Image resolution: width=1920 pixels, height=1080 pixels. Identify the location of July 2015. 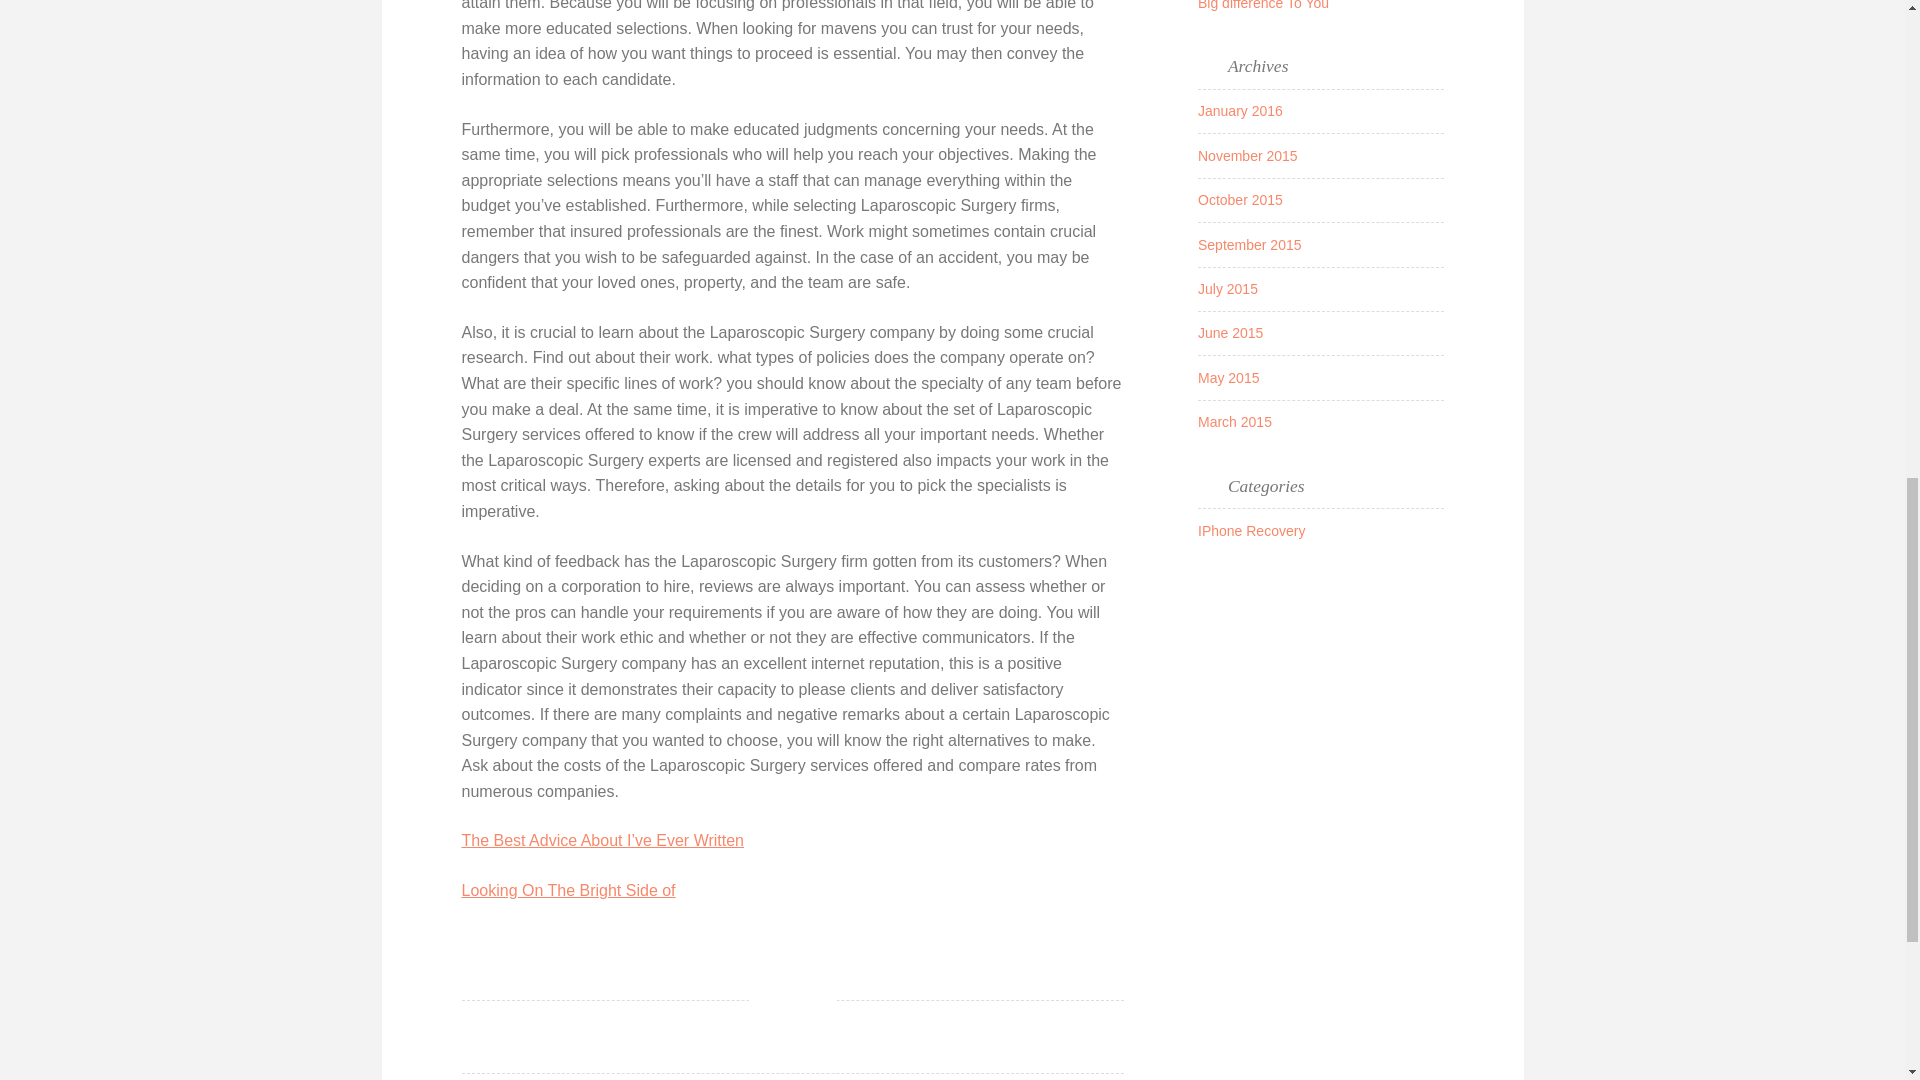
(1228, 288).